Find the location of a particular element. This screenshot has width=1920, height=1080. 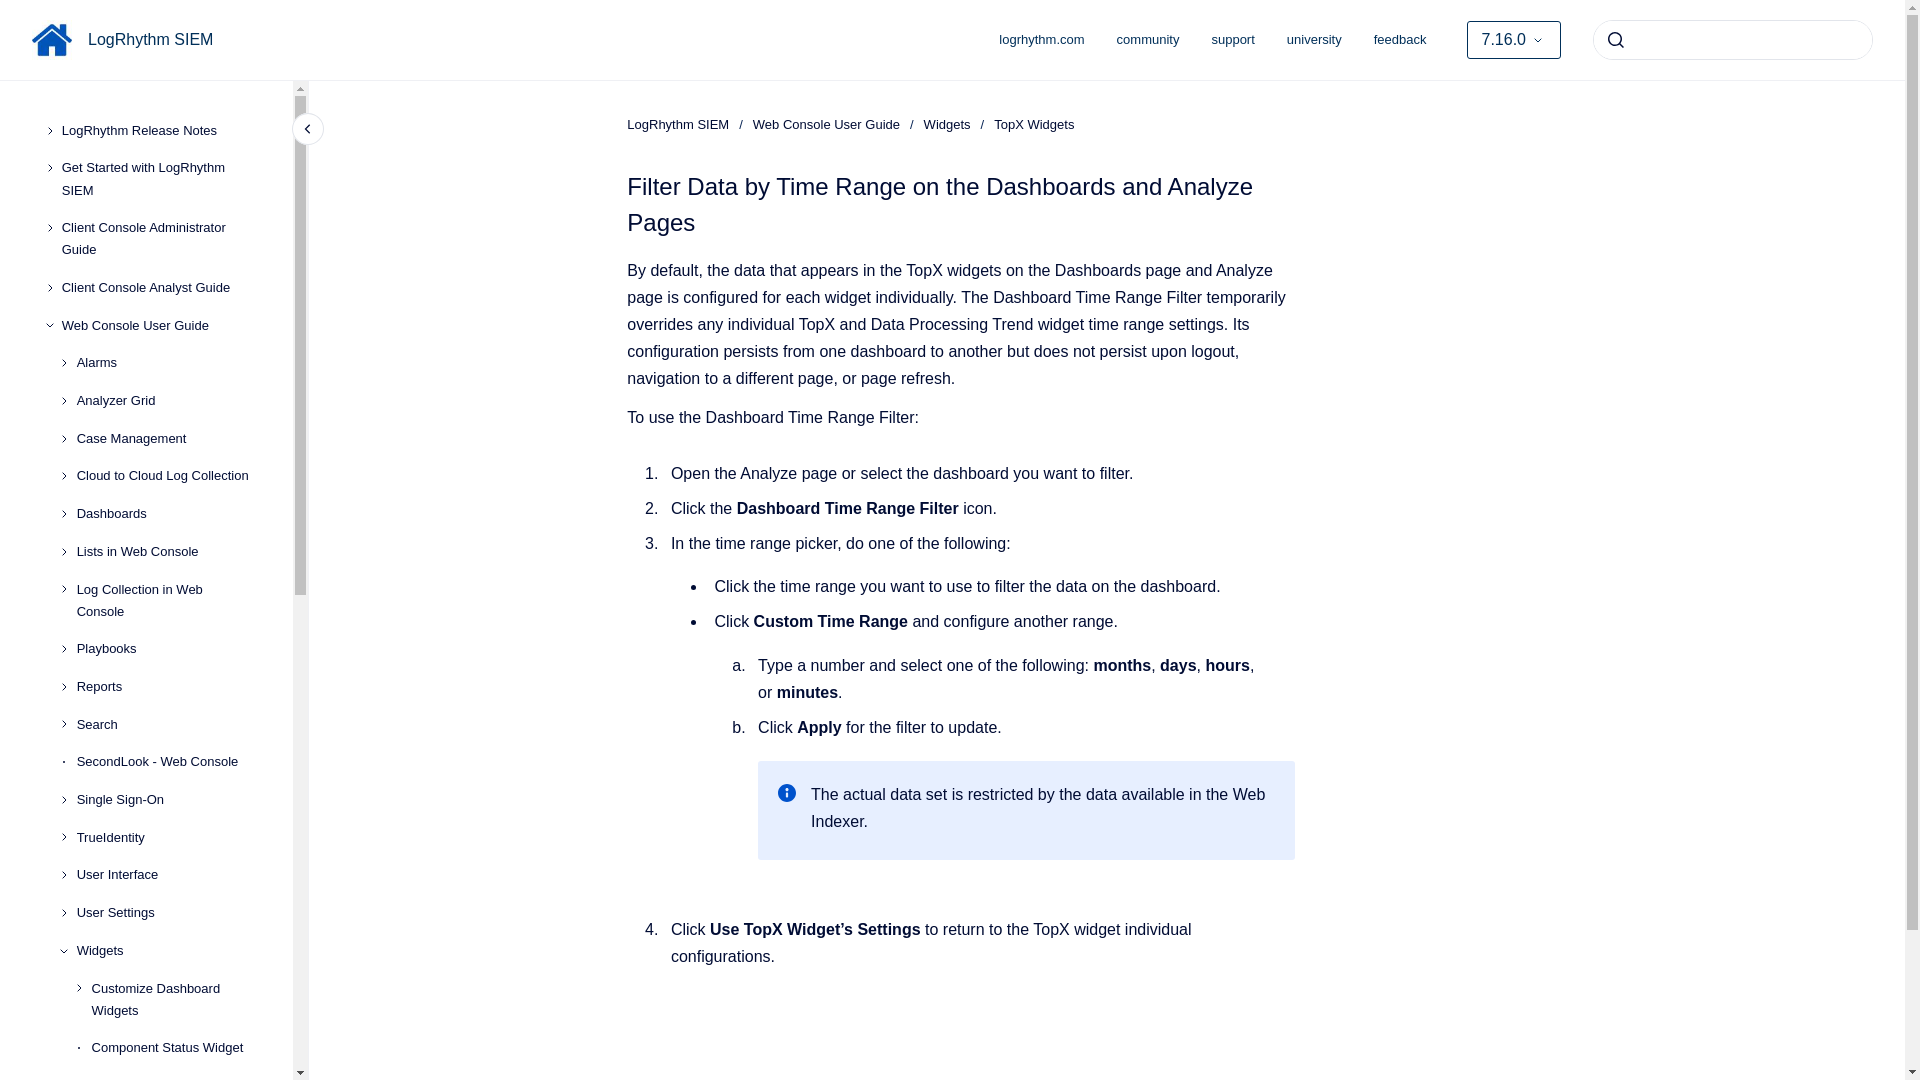

Playbooks is located at coordinates (168, 650).